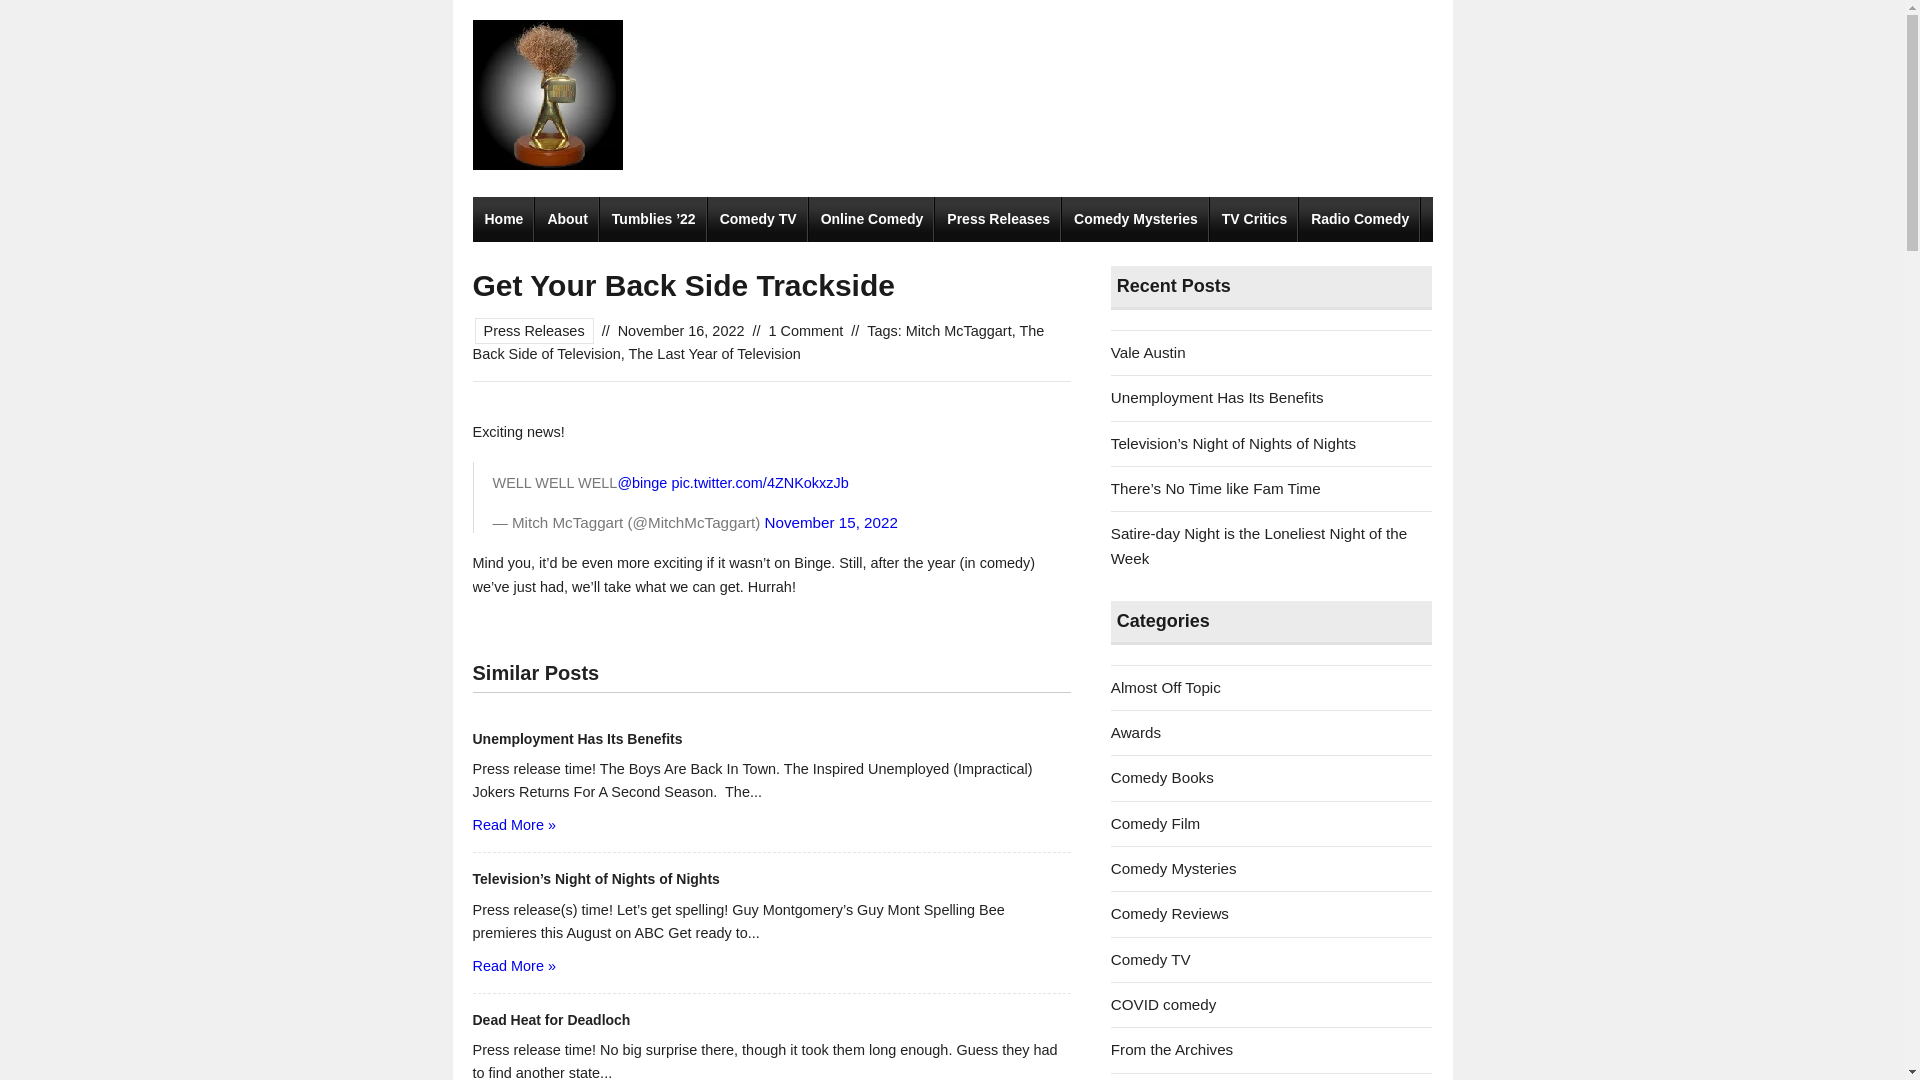 Image resolution: width=1920 pixels, height=1080 pixels. Describe the element at coordinates (714, 353) in the screenshot. I see `The Last Year of Television` at that location.